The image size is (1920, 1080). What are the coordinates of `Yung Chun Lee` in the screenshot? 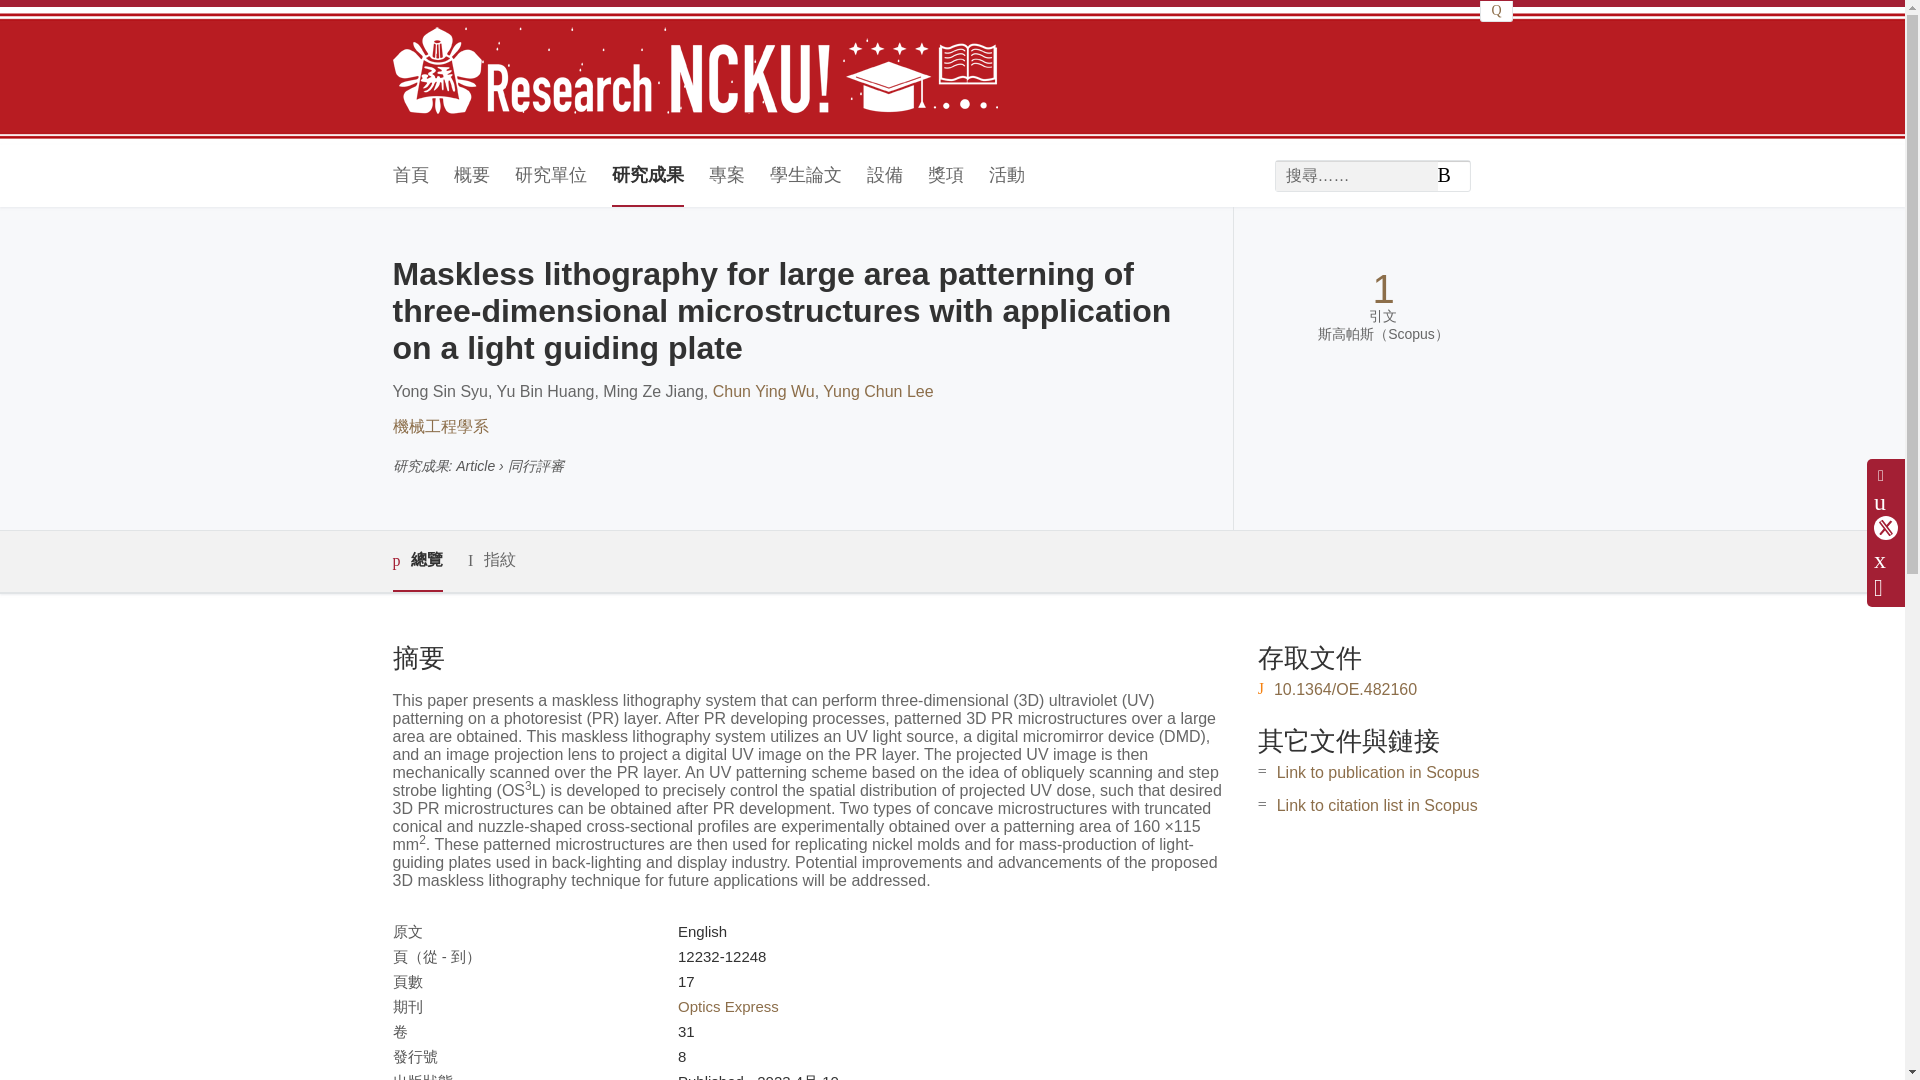 It's located at (878, 391).